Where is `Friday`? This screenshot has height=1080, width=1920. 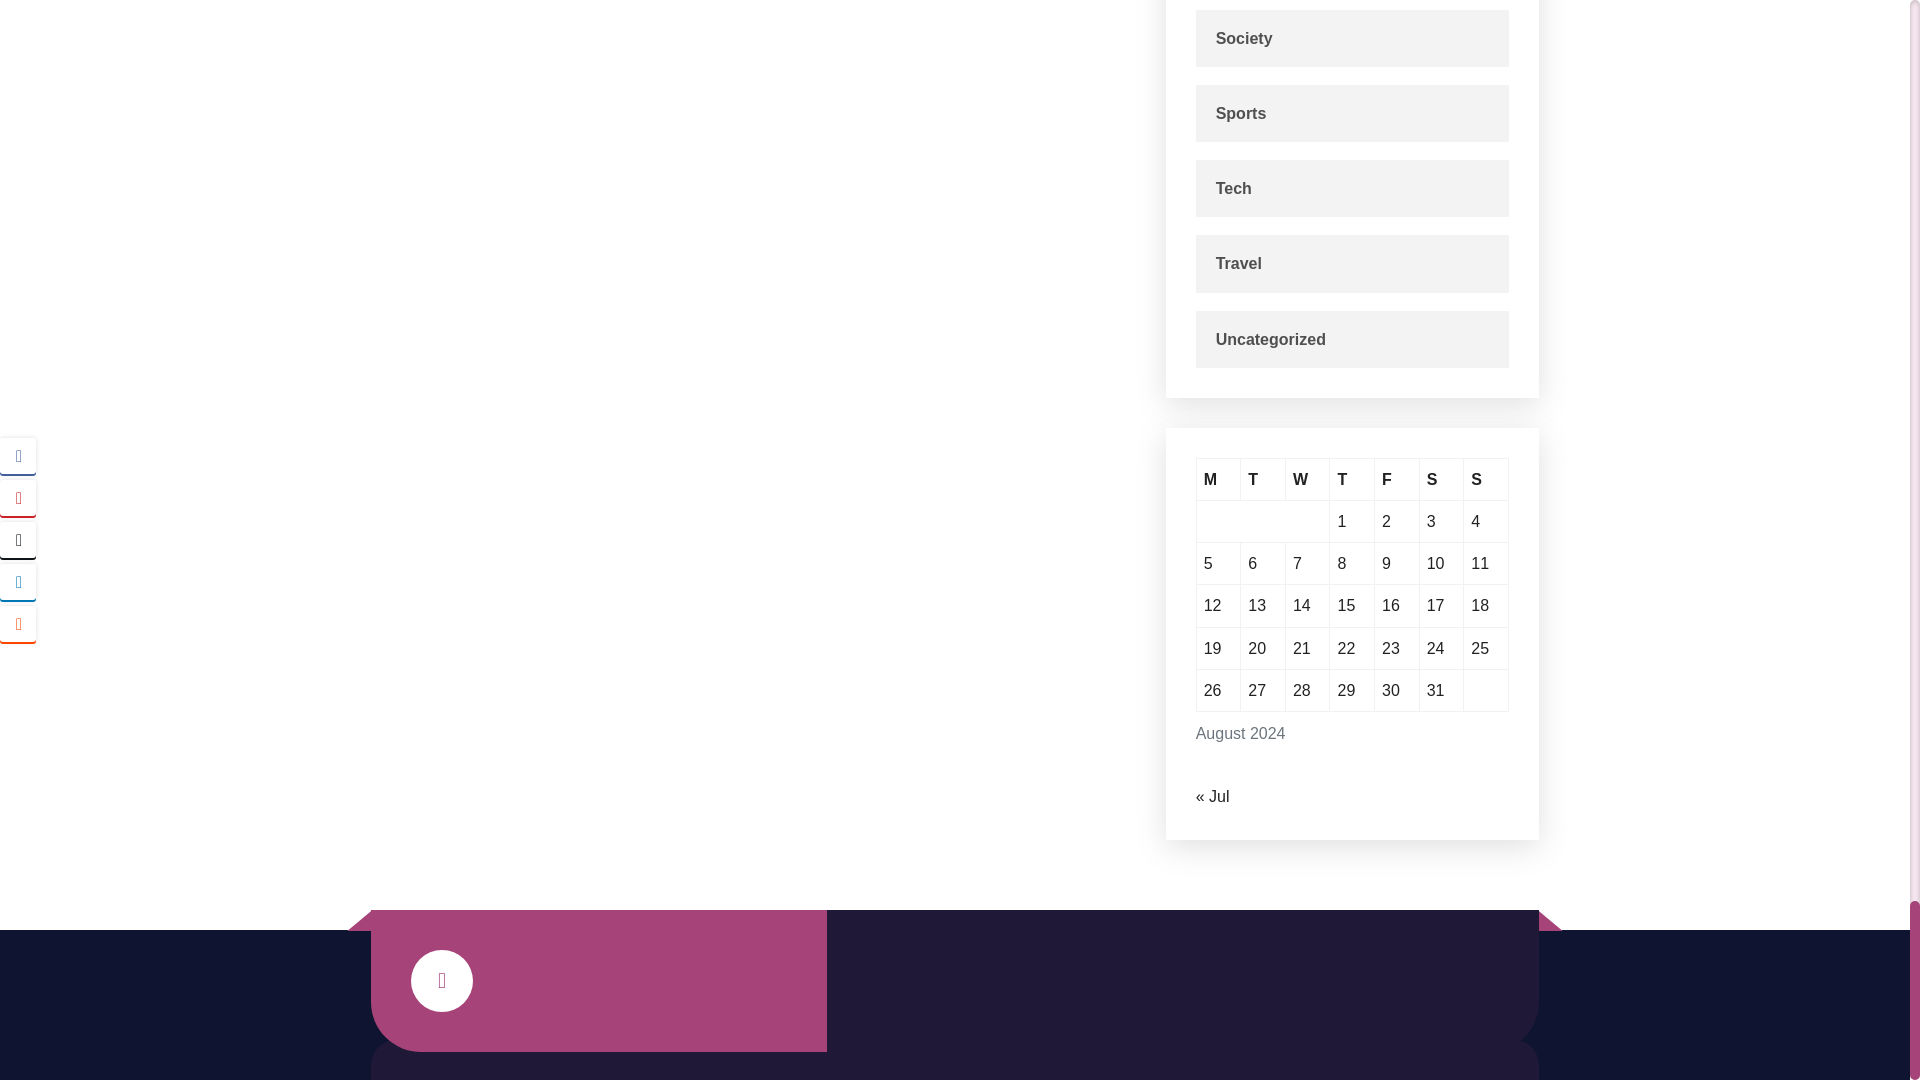 Friday is located at coordinates (1397, 480).